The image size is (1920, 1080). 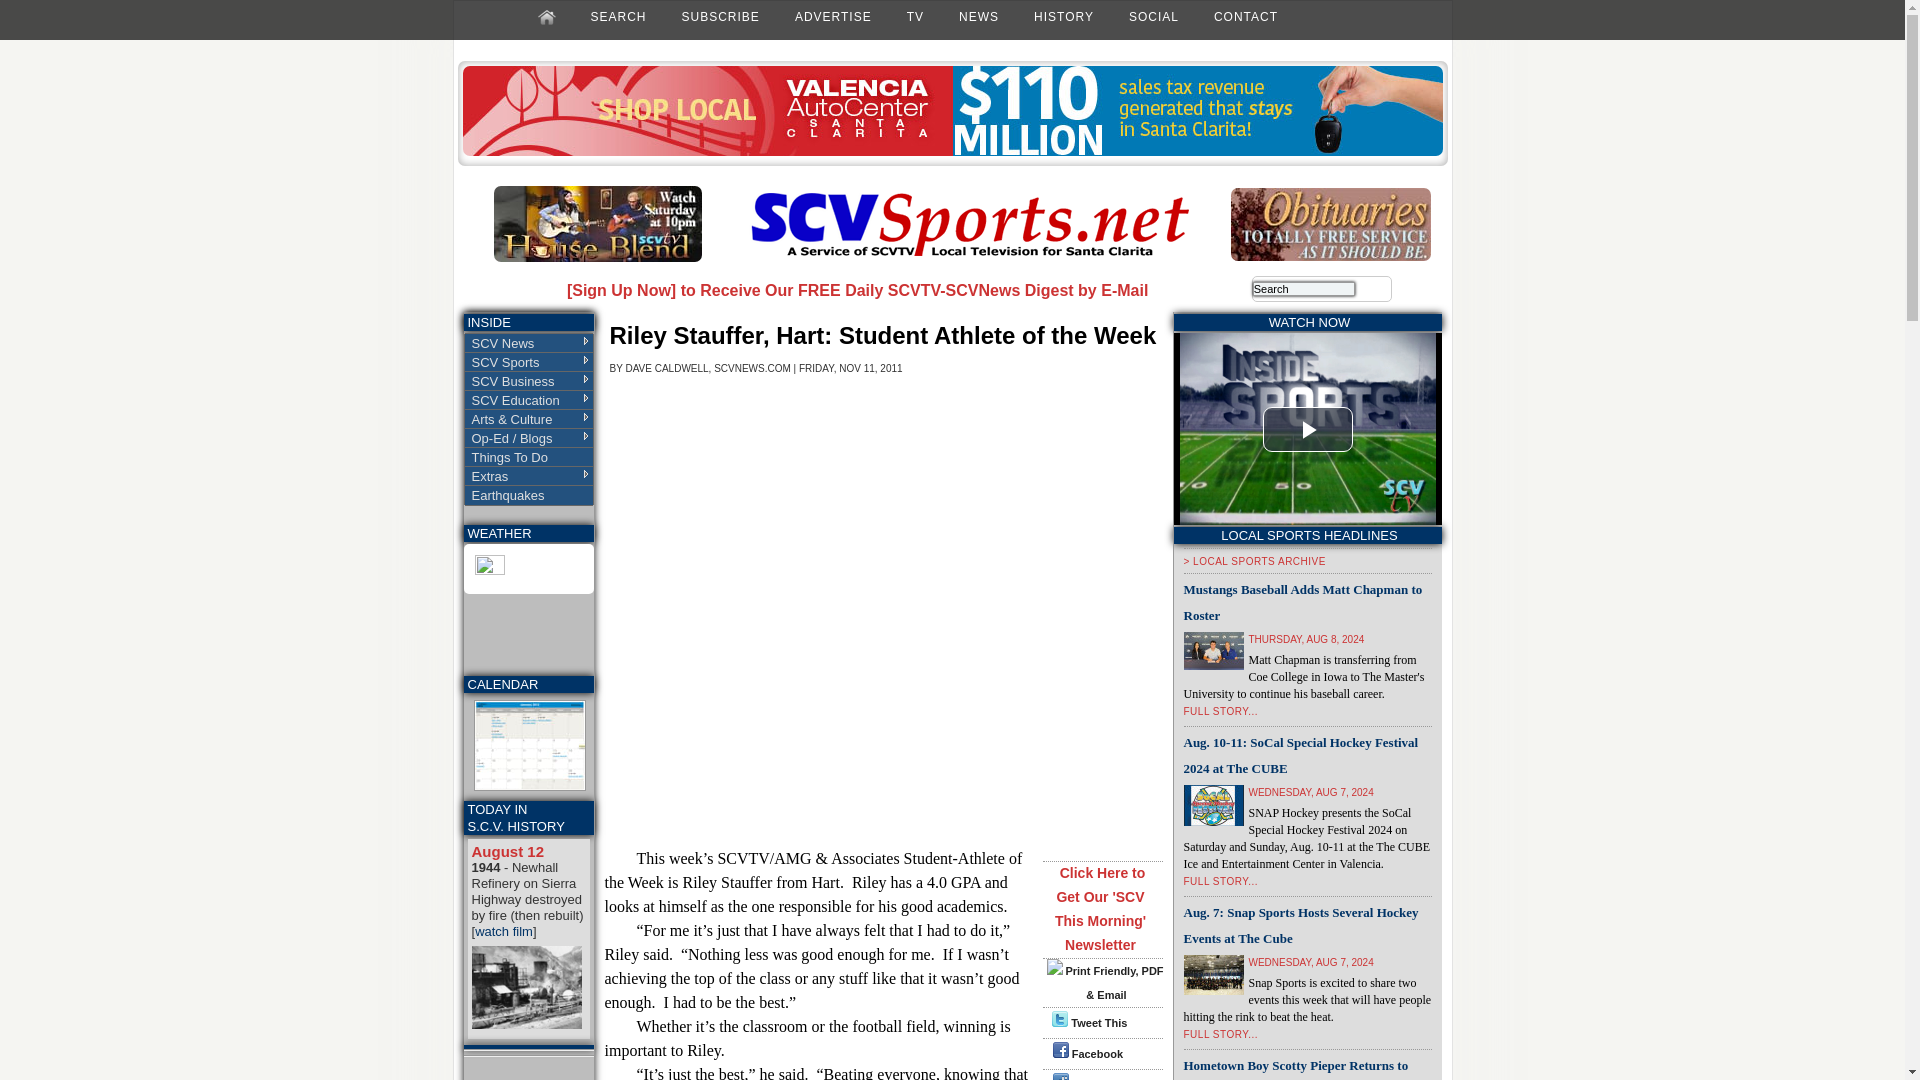 What do you see at coordinates (833, 16) in the screenshot?
I see `ADVERTISE` at bounding box center [833, 16].